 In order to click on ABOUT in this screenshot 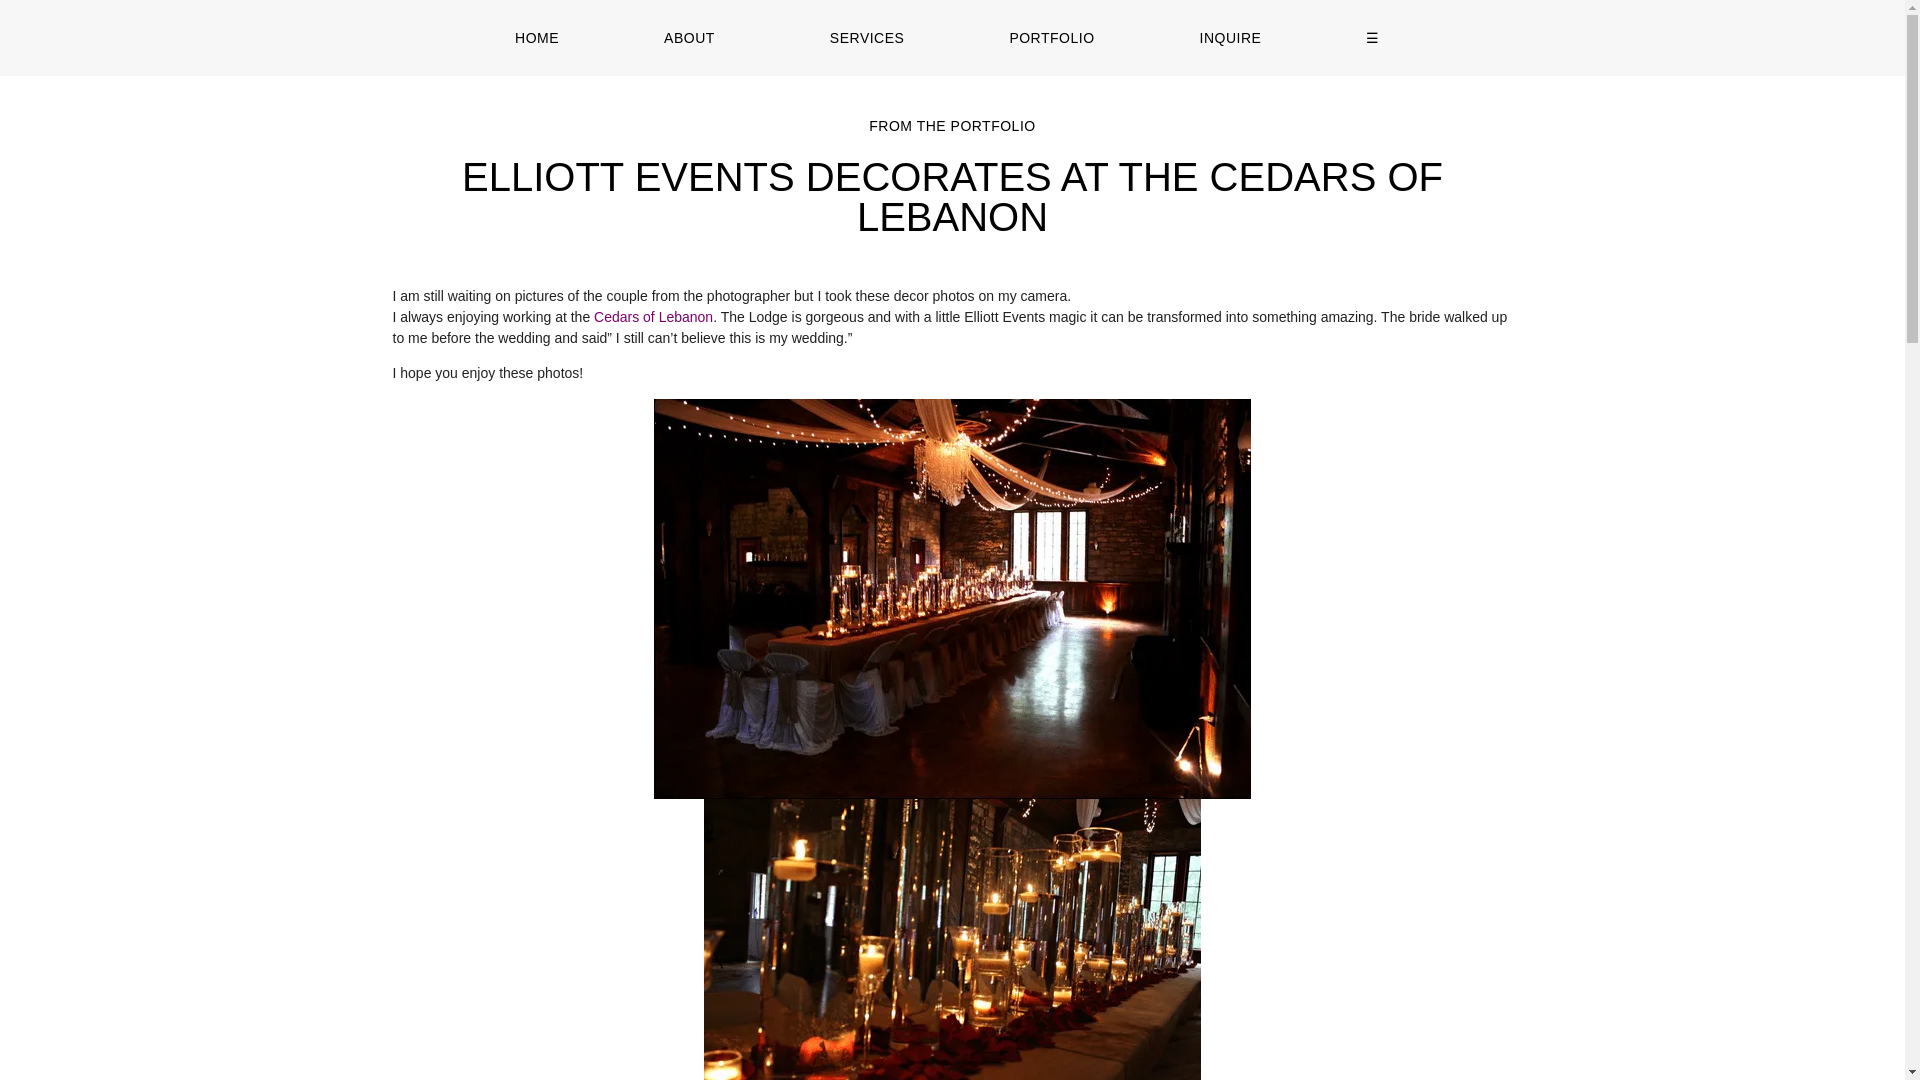, I will do `click(694, 38)`.